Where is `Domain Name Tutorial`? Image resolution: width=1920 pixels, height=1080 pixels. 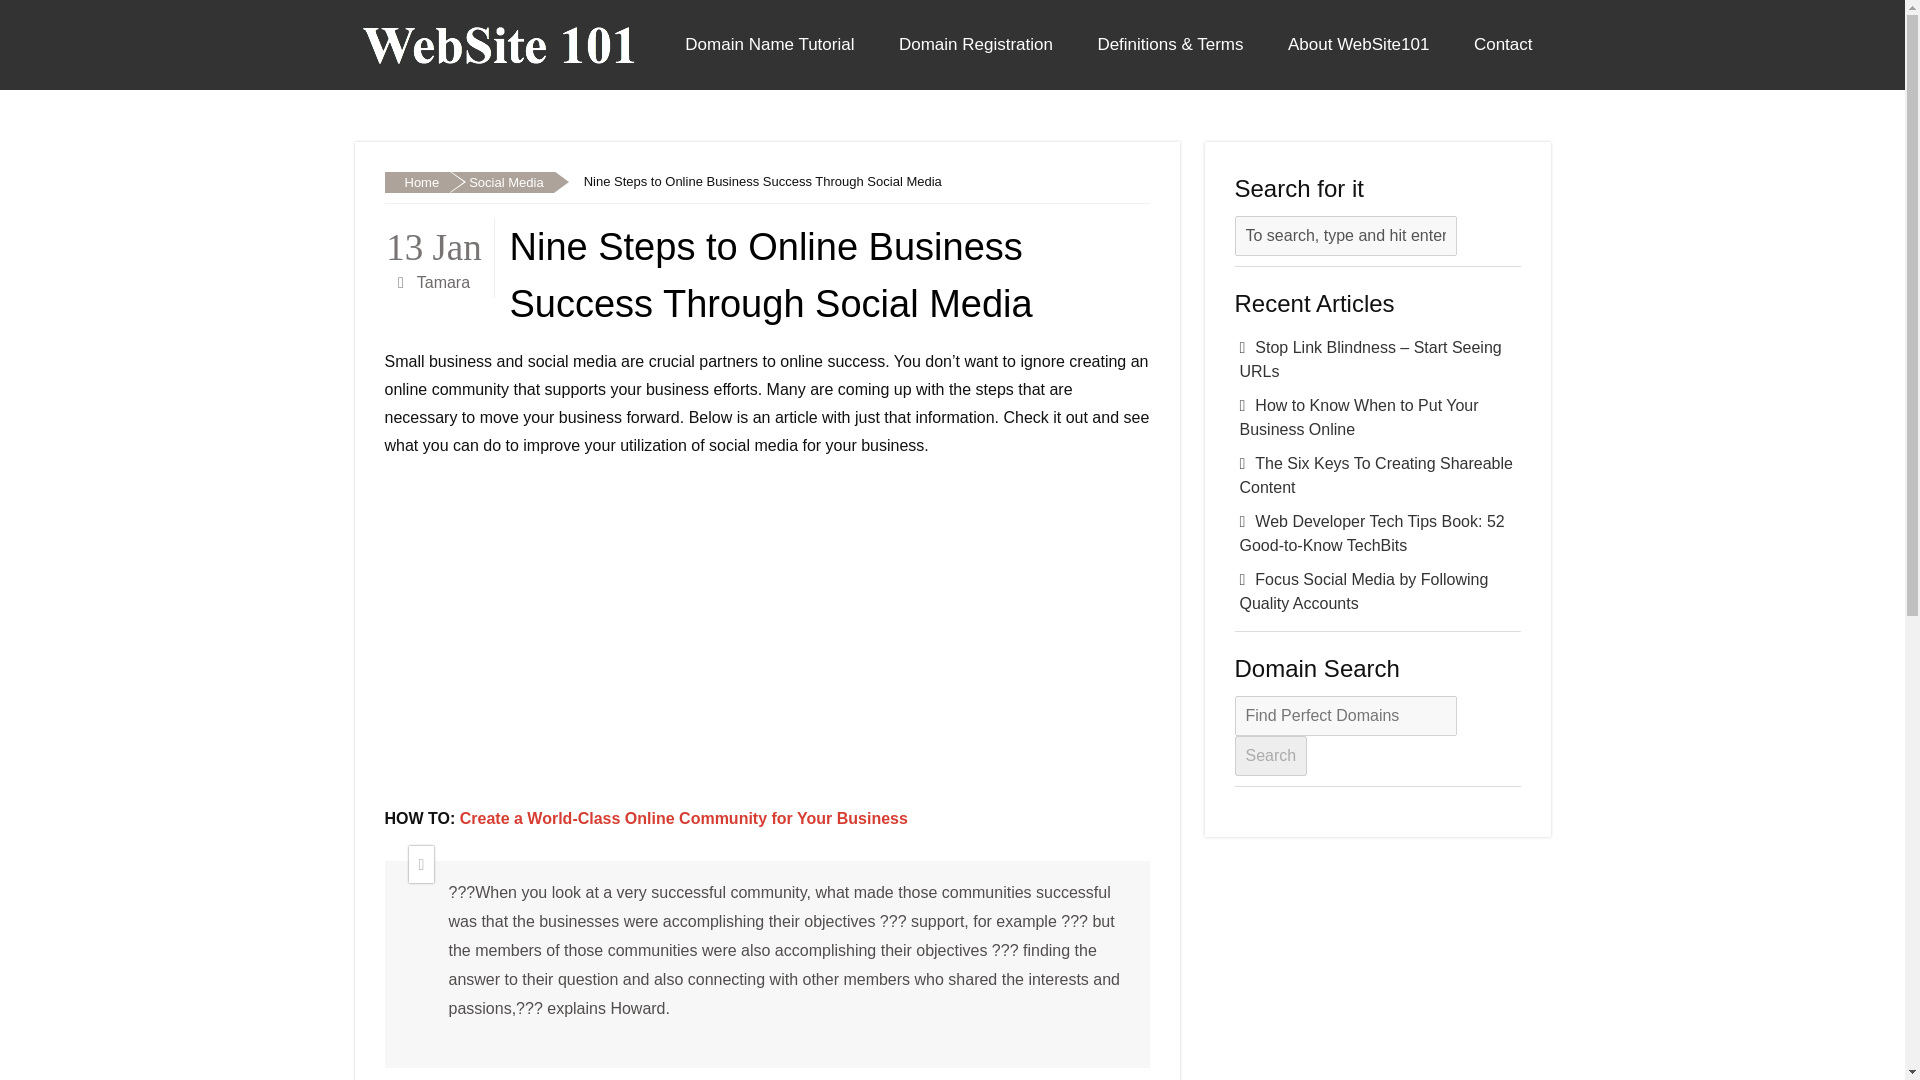 Domain Name Tutorial is located at coordinates (768, 44).